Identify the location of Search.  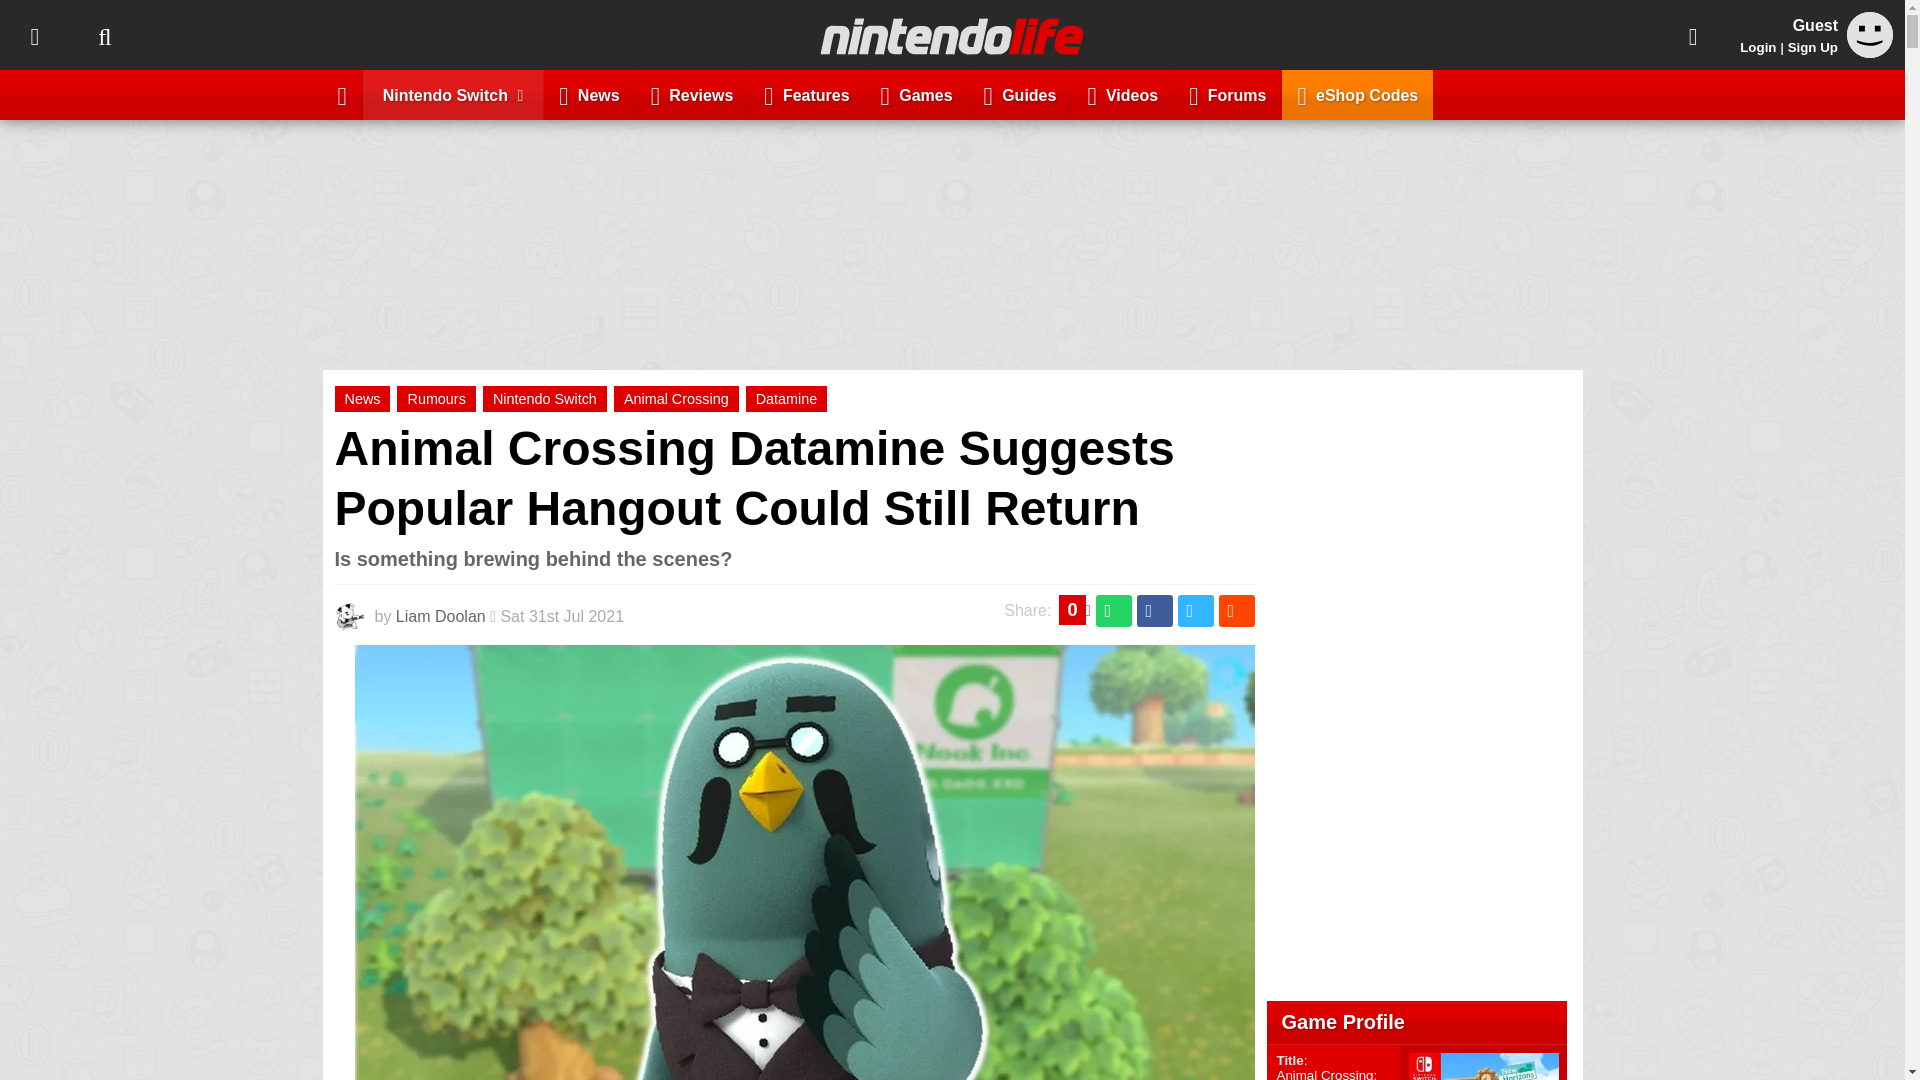
(104, 35).